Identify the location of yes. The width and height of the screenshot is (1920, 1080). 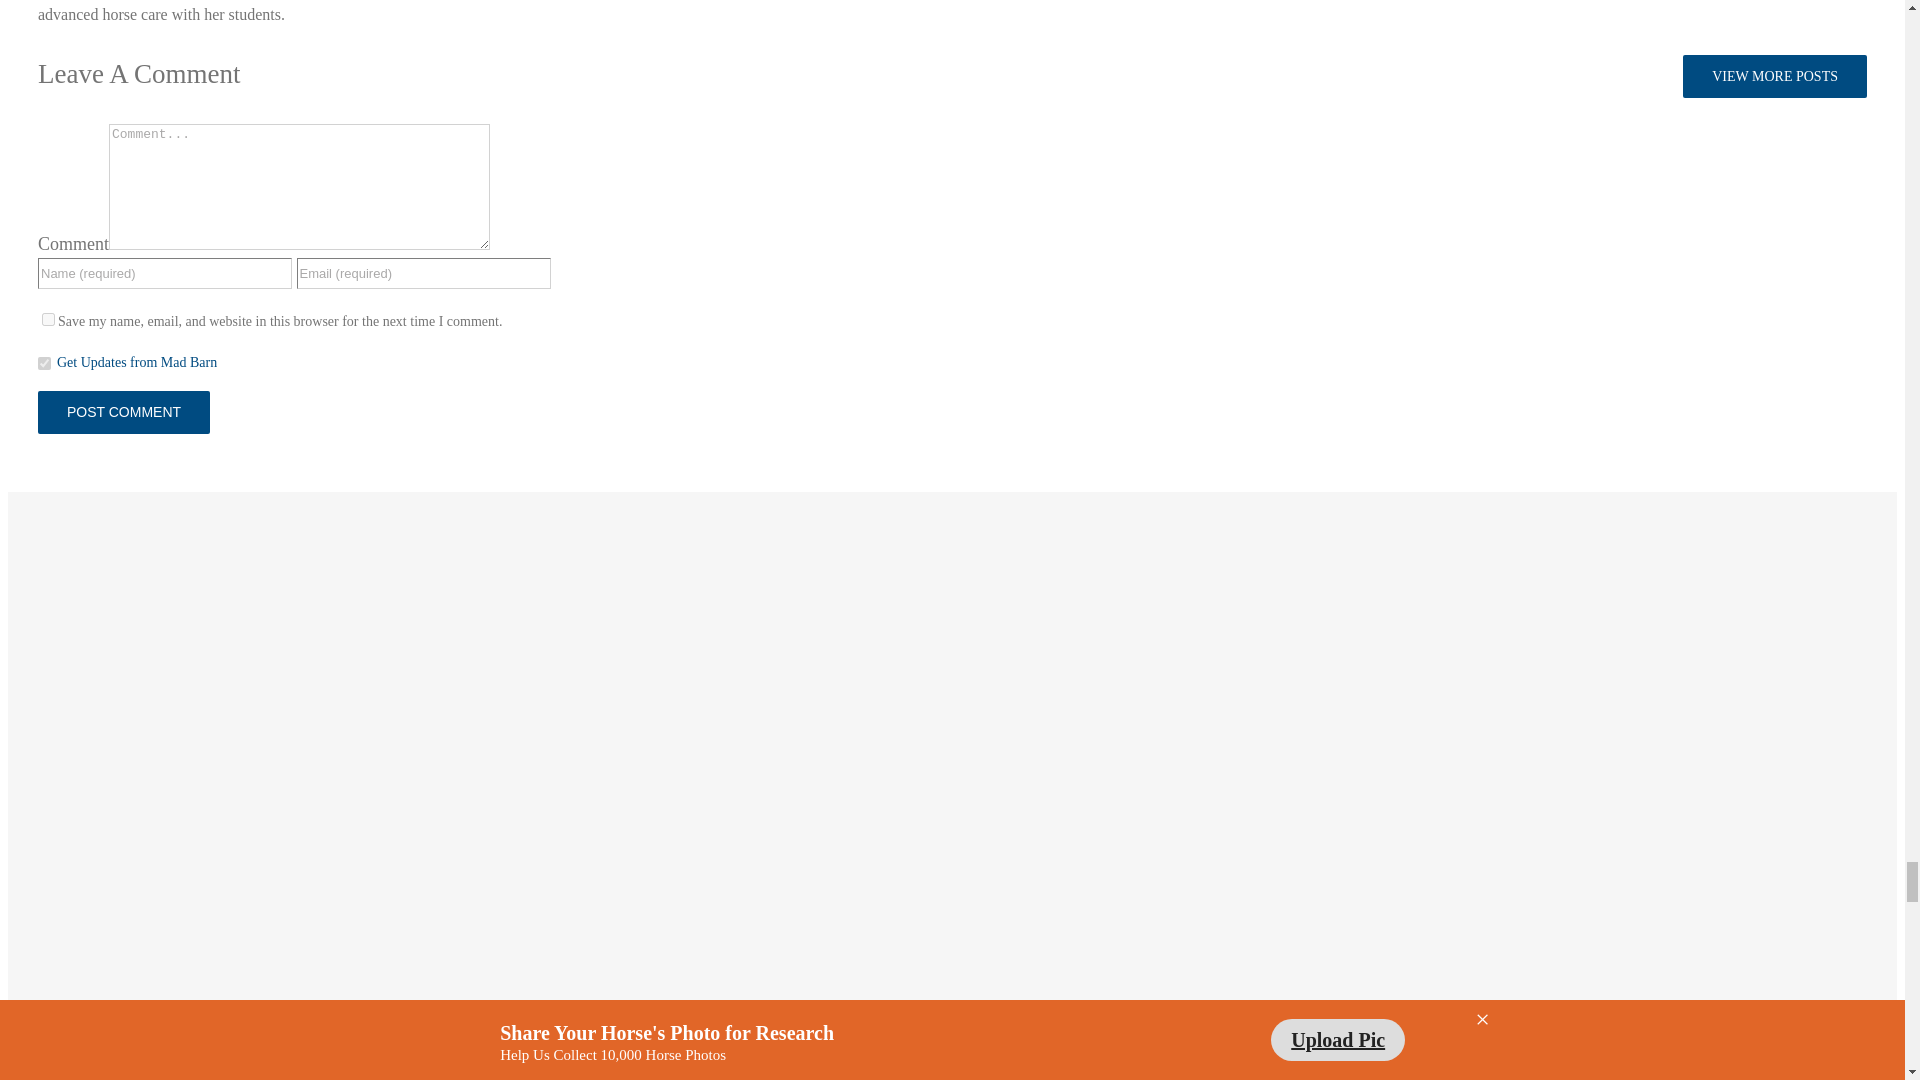
(48, 320).